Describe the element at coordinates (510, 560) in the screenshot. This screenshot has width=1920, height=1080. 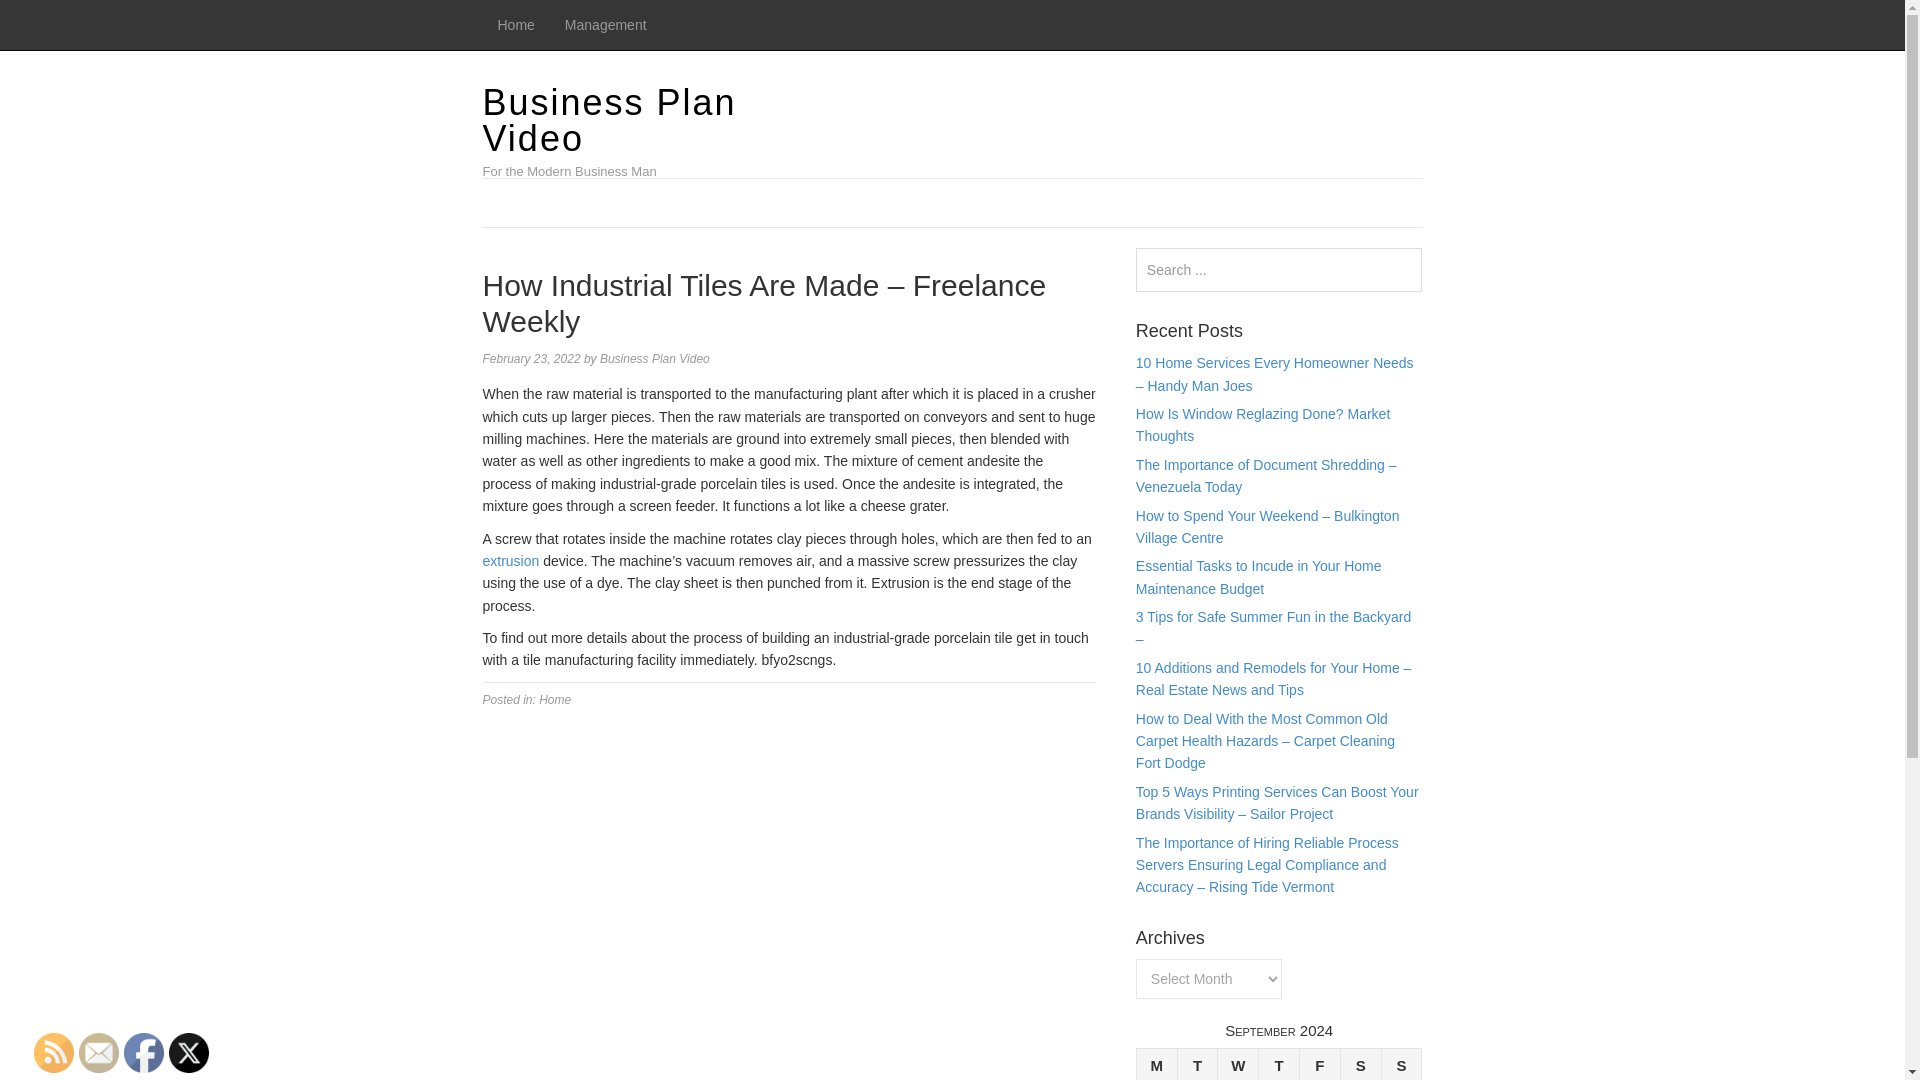
I see `extrusion` at that location.